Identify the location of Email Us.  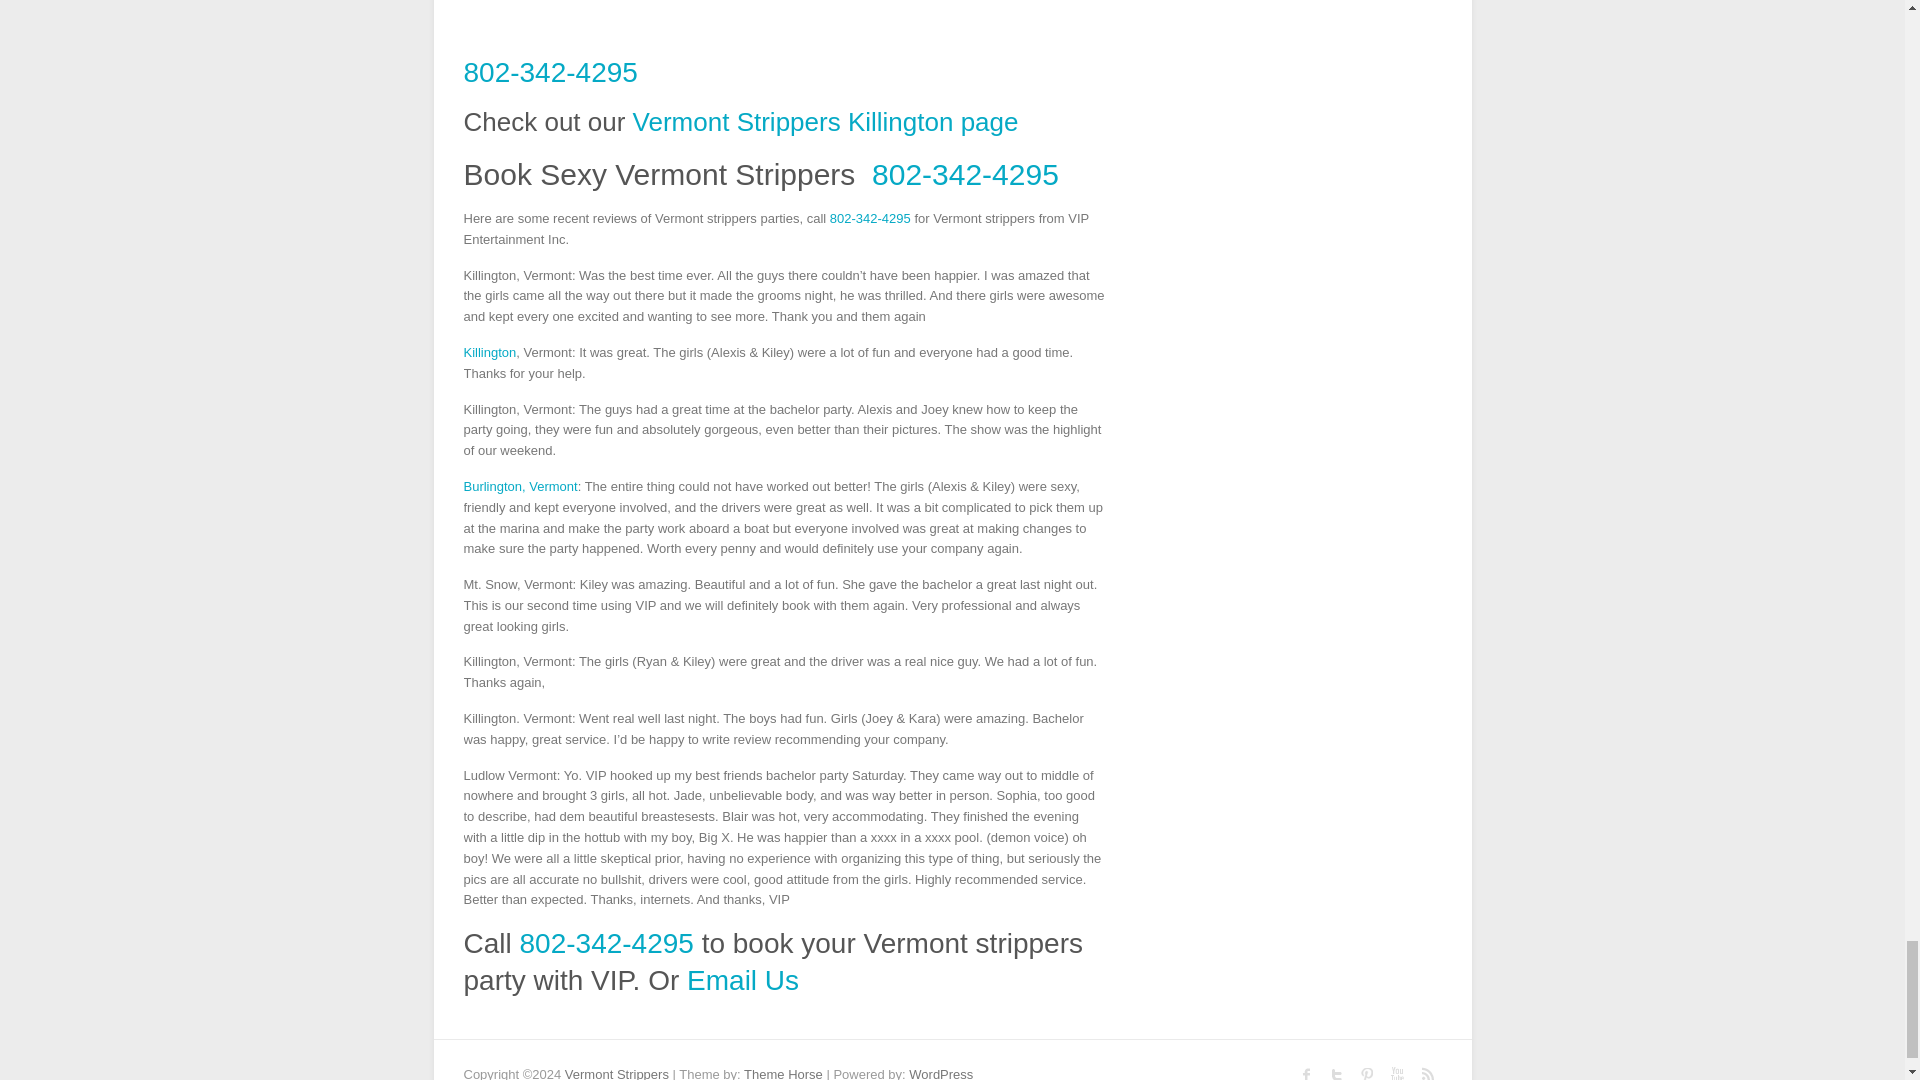
(742, 980).